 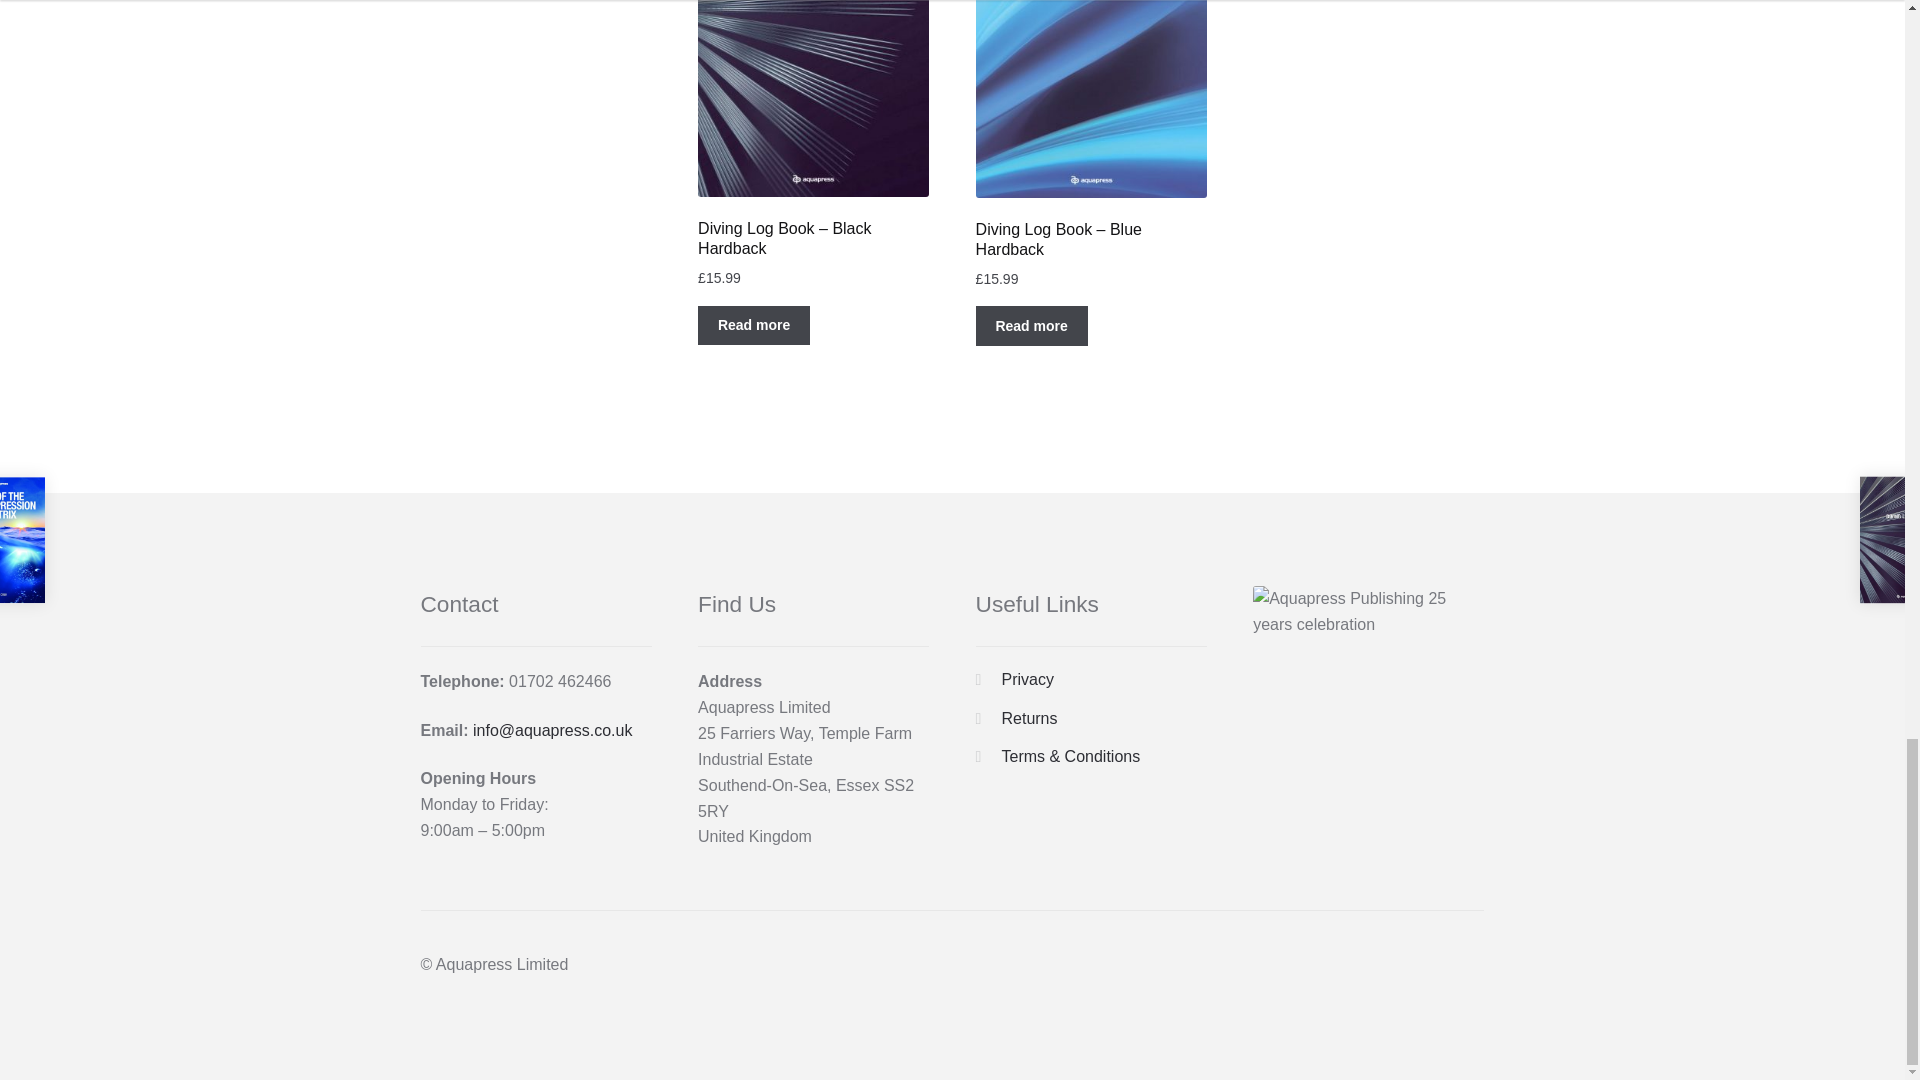 I want to click on Returns, so click(x=1028, y=718).